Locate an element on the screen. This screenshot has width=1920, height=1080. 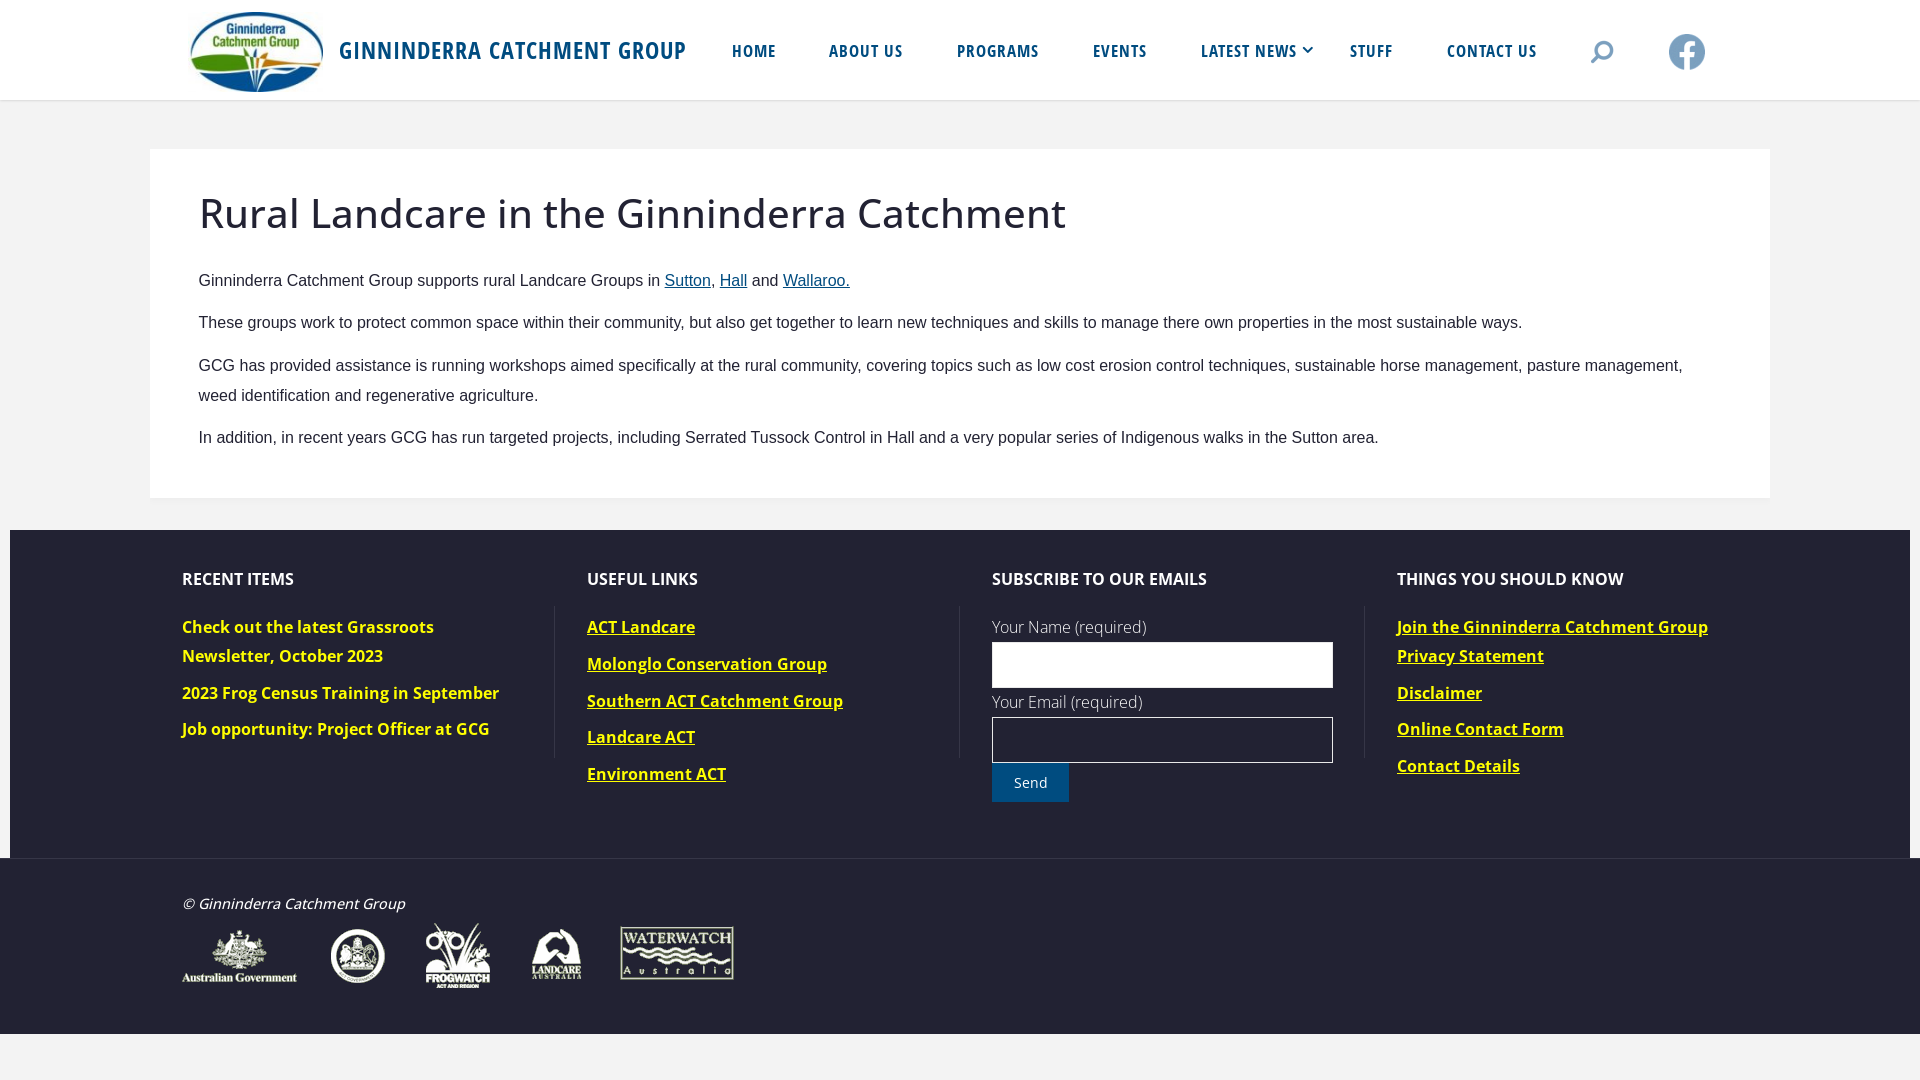
Southern ACT Catchment Group is located at coordinates (715, 701).